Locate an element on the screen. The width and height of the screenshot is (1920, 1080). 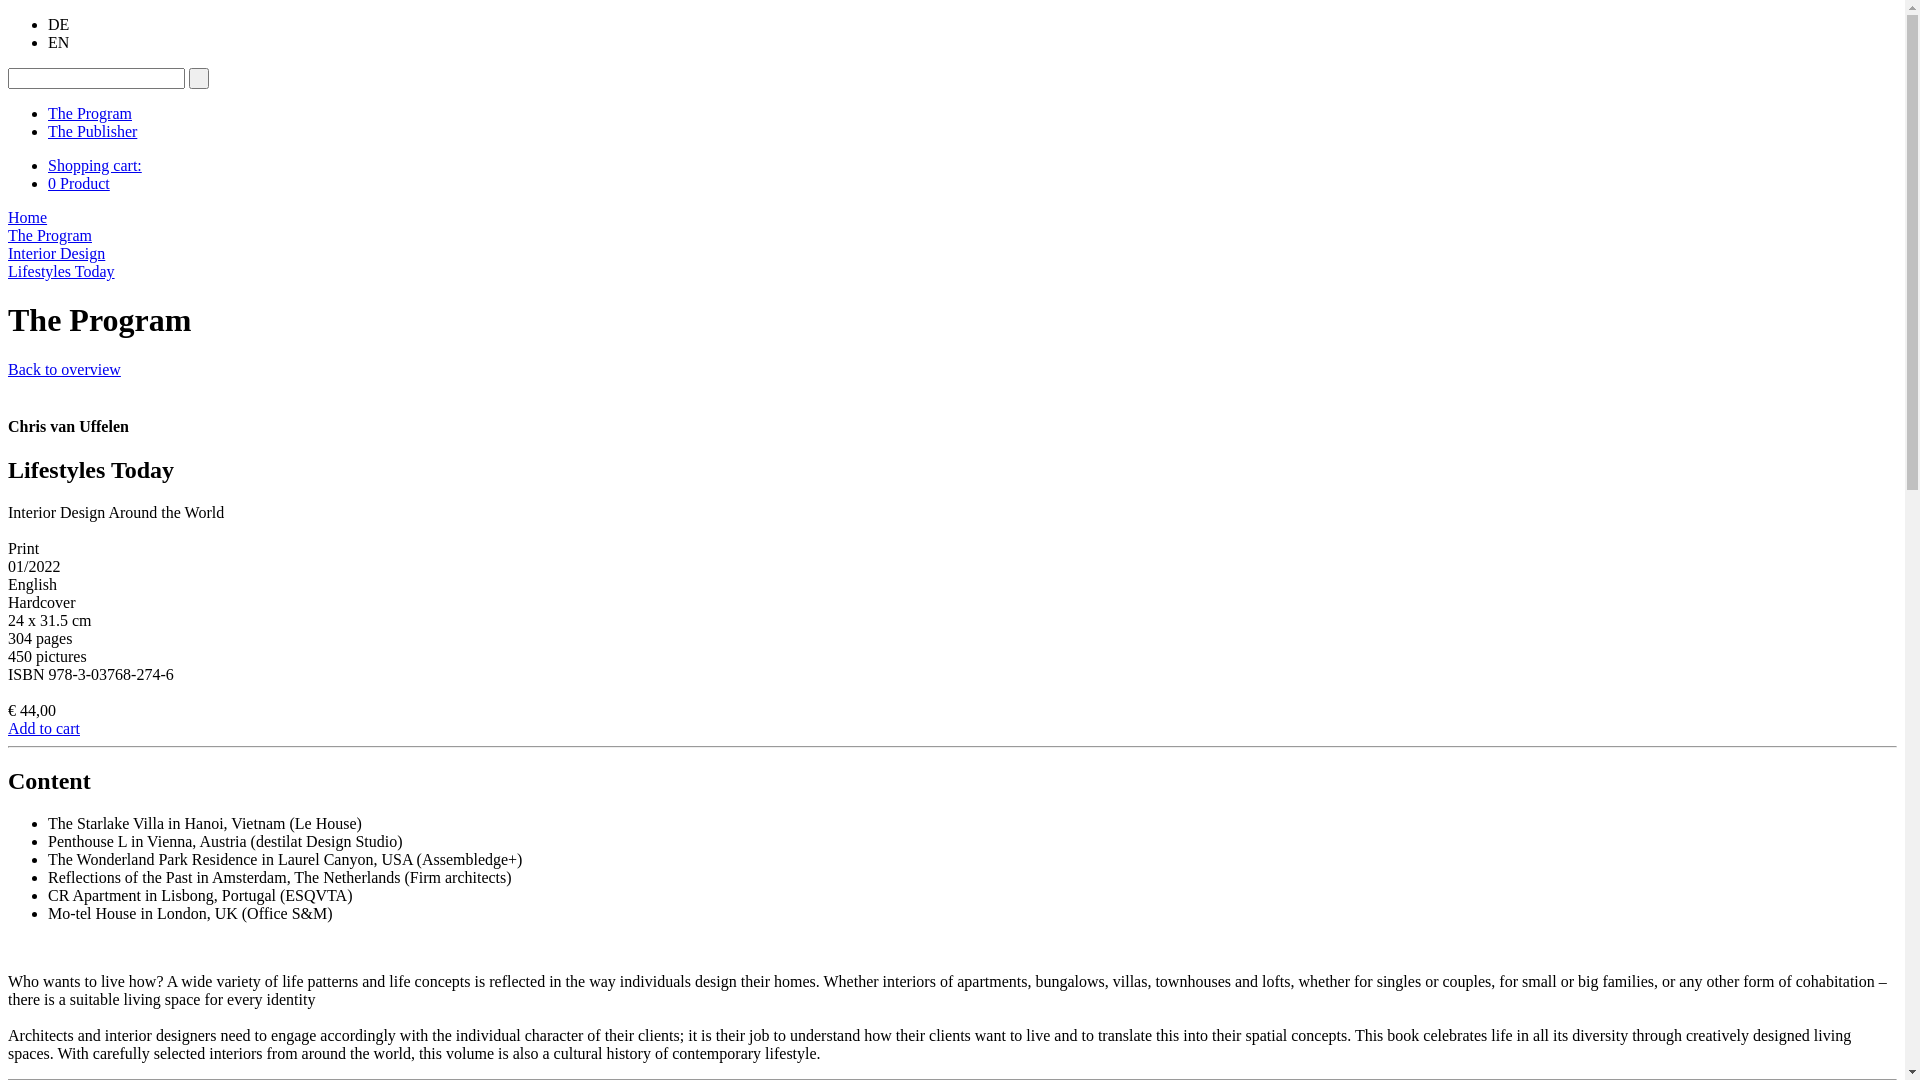
The Program is located at coordinates (90, 114).